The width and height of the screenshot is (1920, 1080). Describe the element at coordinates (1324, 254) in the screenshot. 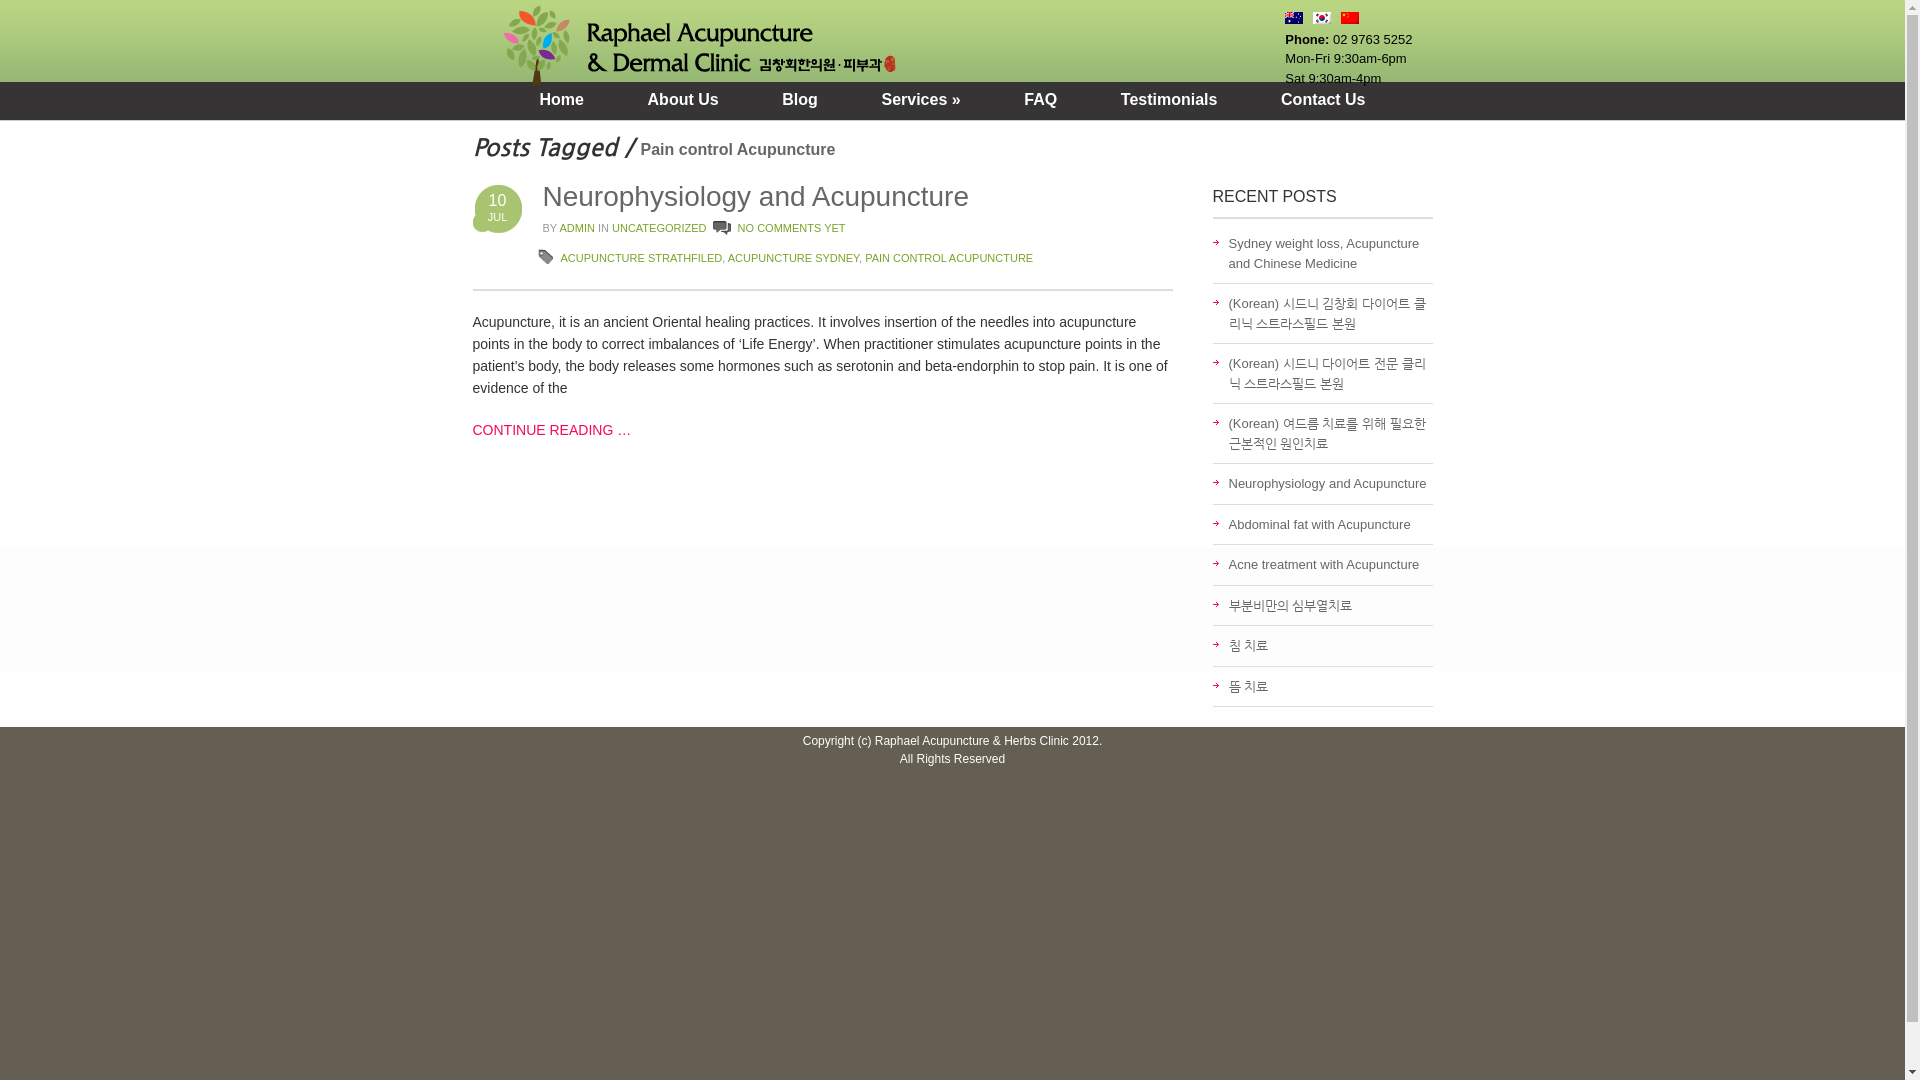

I see `Sydney weight loss, Acupuncture and Chinese Medicine` at that location.